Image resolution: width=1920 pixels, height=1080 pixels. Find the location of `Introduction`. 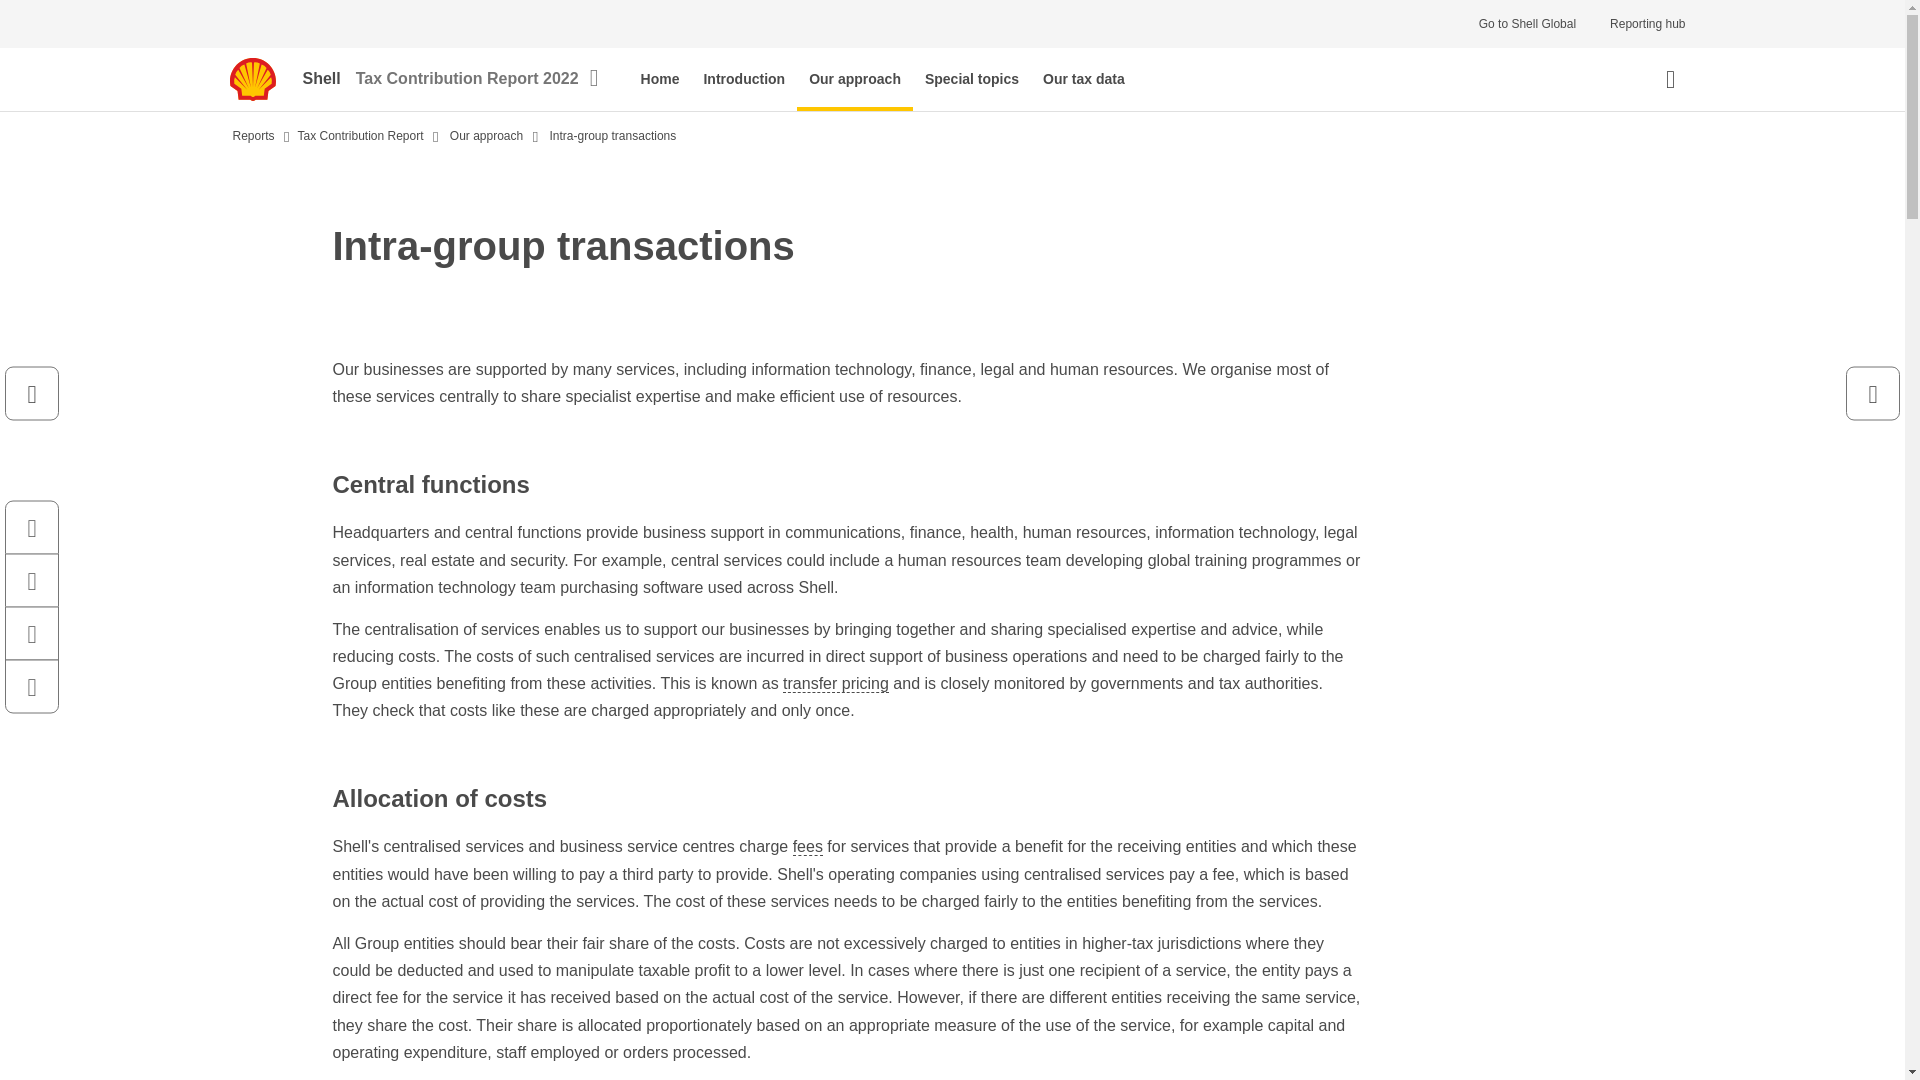

Introduction is located at coordinates (744, 79).